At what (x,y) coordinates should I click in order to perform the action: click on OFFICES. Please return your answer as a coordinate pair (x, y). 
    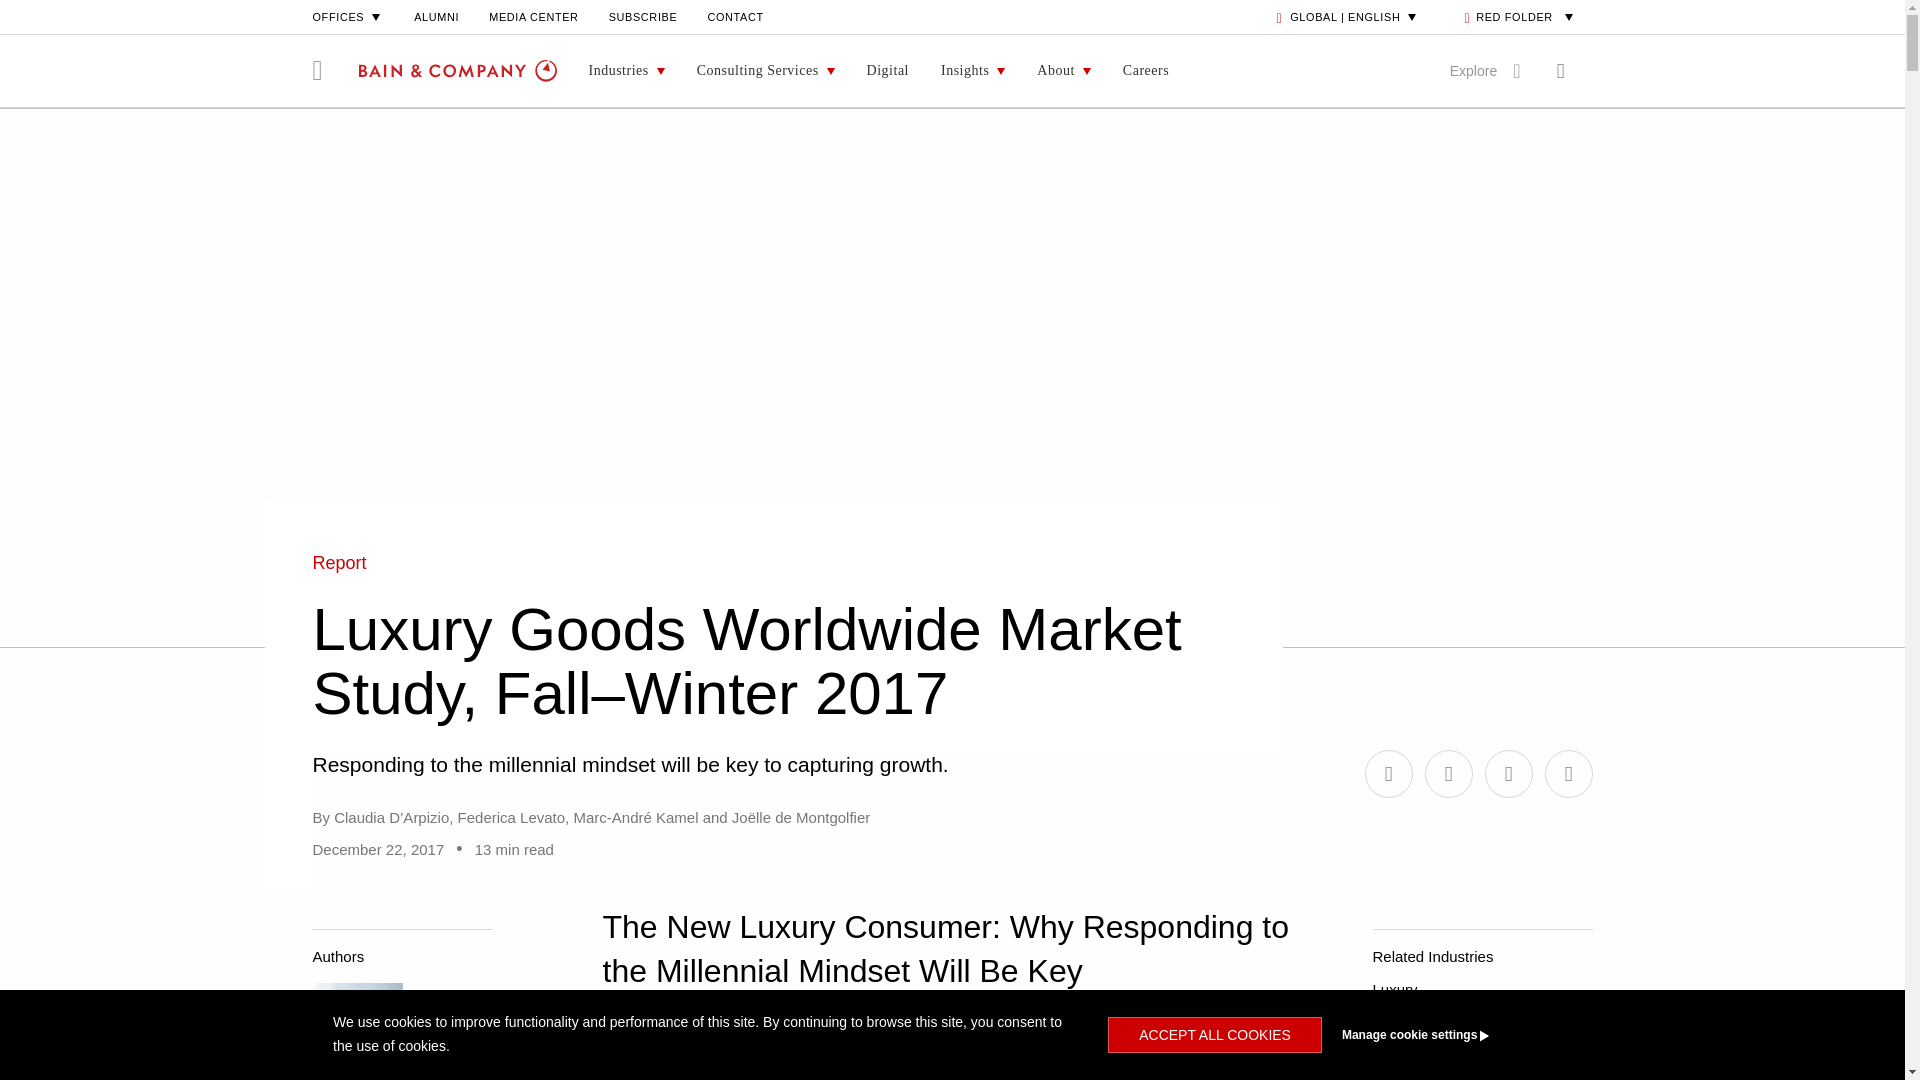
    Looking at the image, I should click on (348, 16).